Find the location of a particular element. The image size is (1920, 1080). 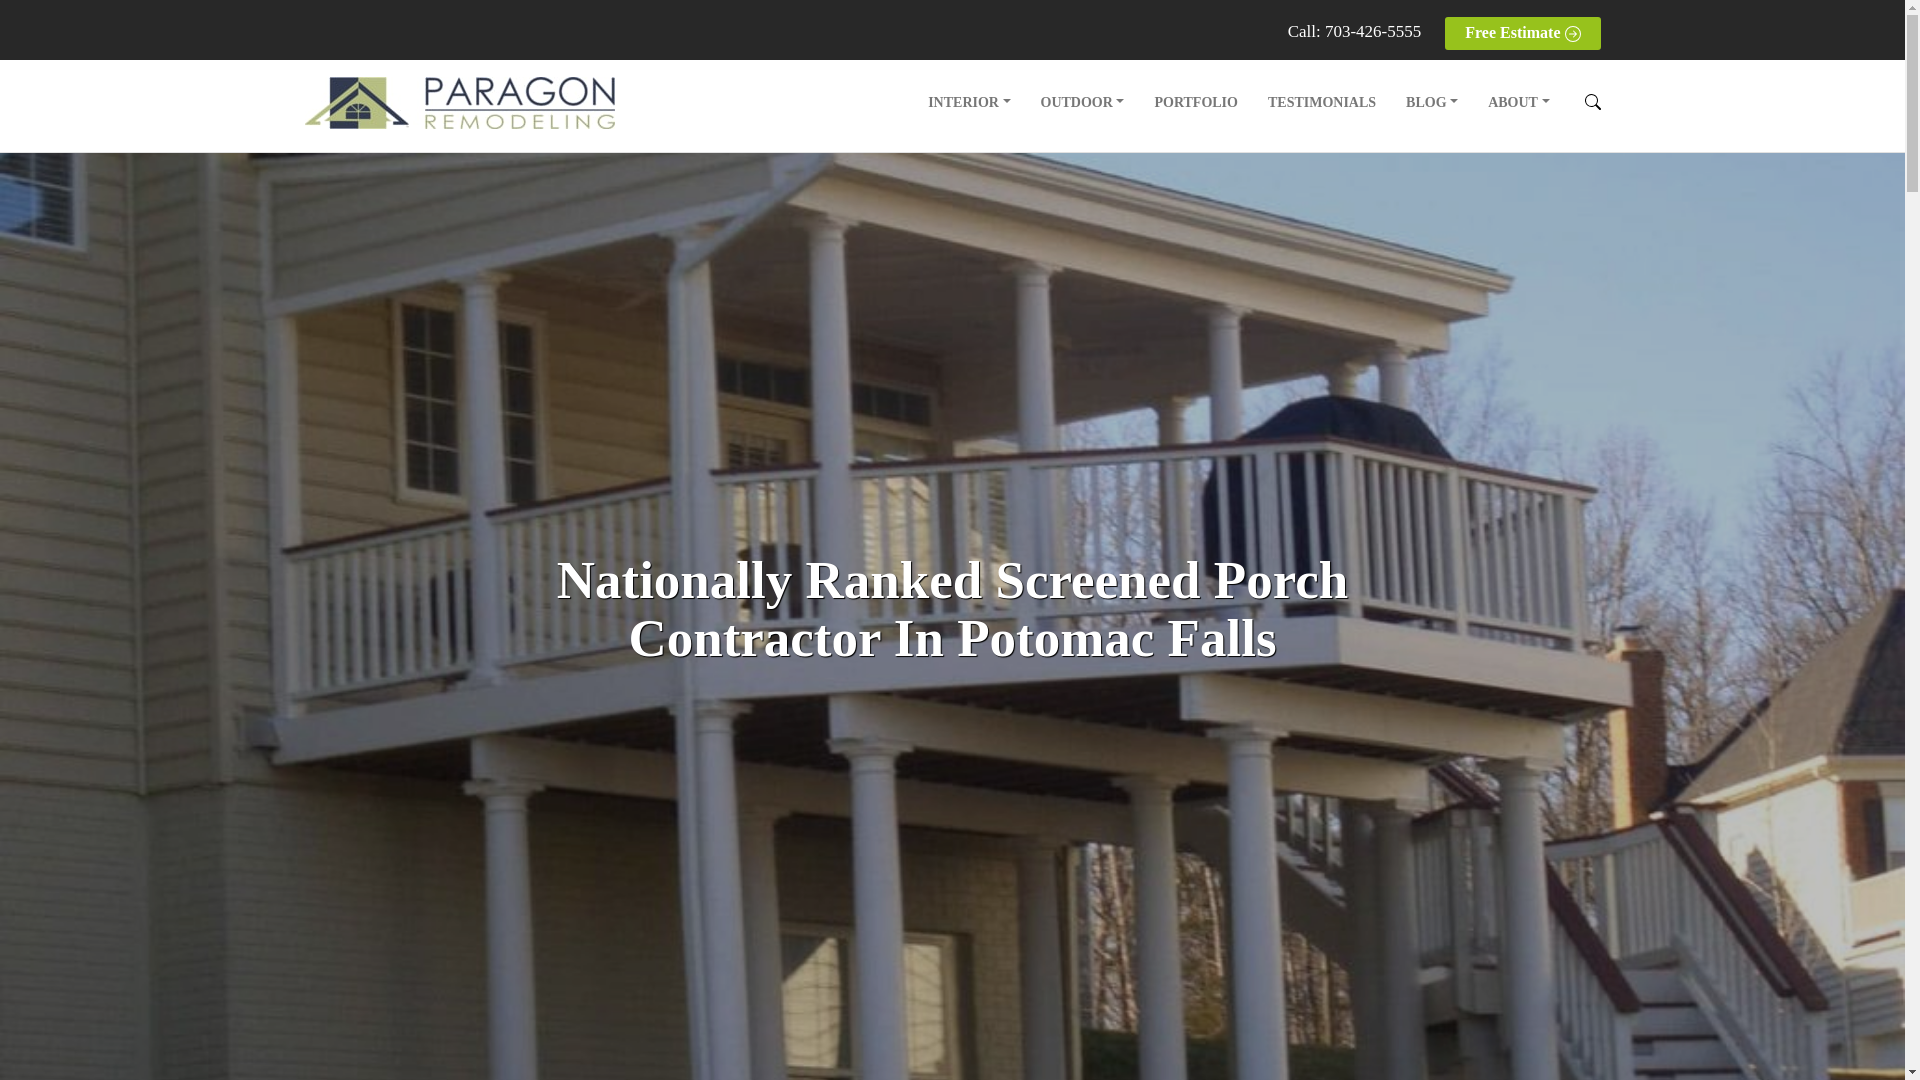

PORTFOLIO is located at coordinates (1196, 102).